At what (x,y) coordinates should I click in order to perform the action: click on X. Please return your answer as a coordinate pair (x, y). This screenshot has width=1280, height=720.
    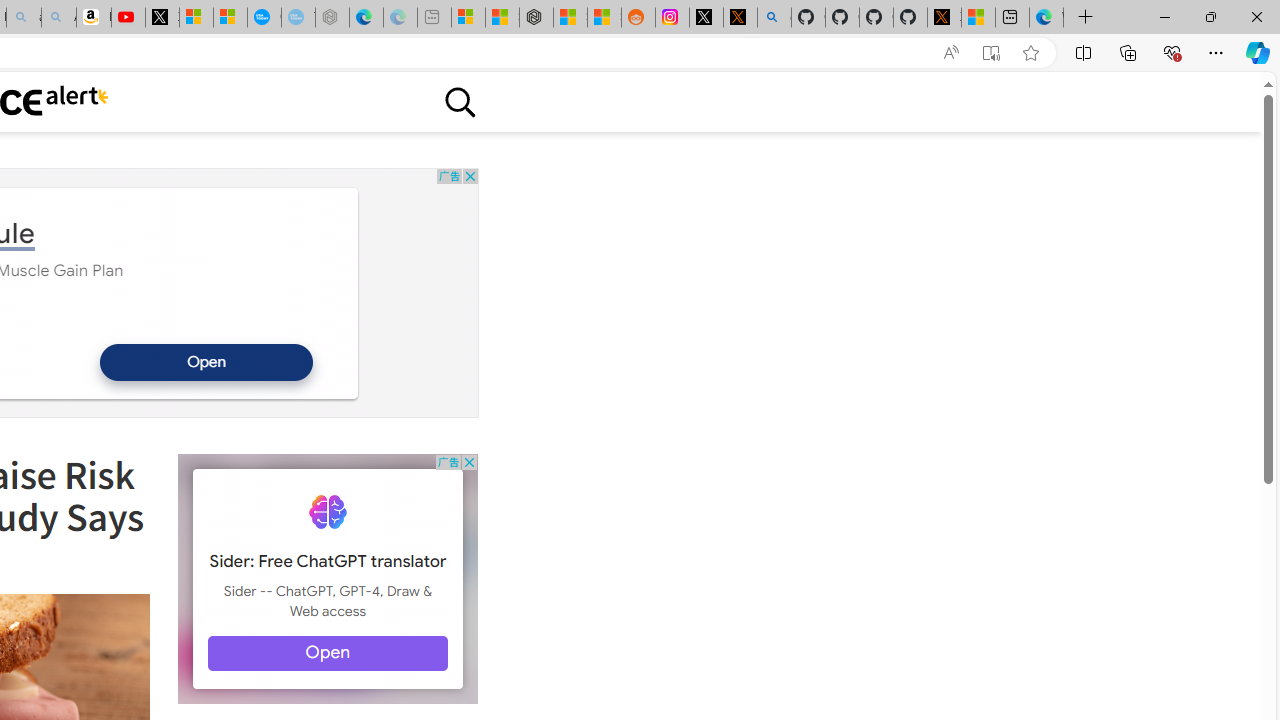
    Looking at the image, I should click on (162, 18).